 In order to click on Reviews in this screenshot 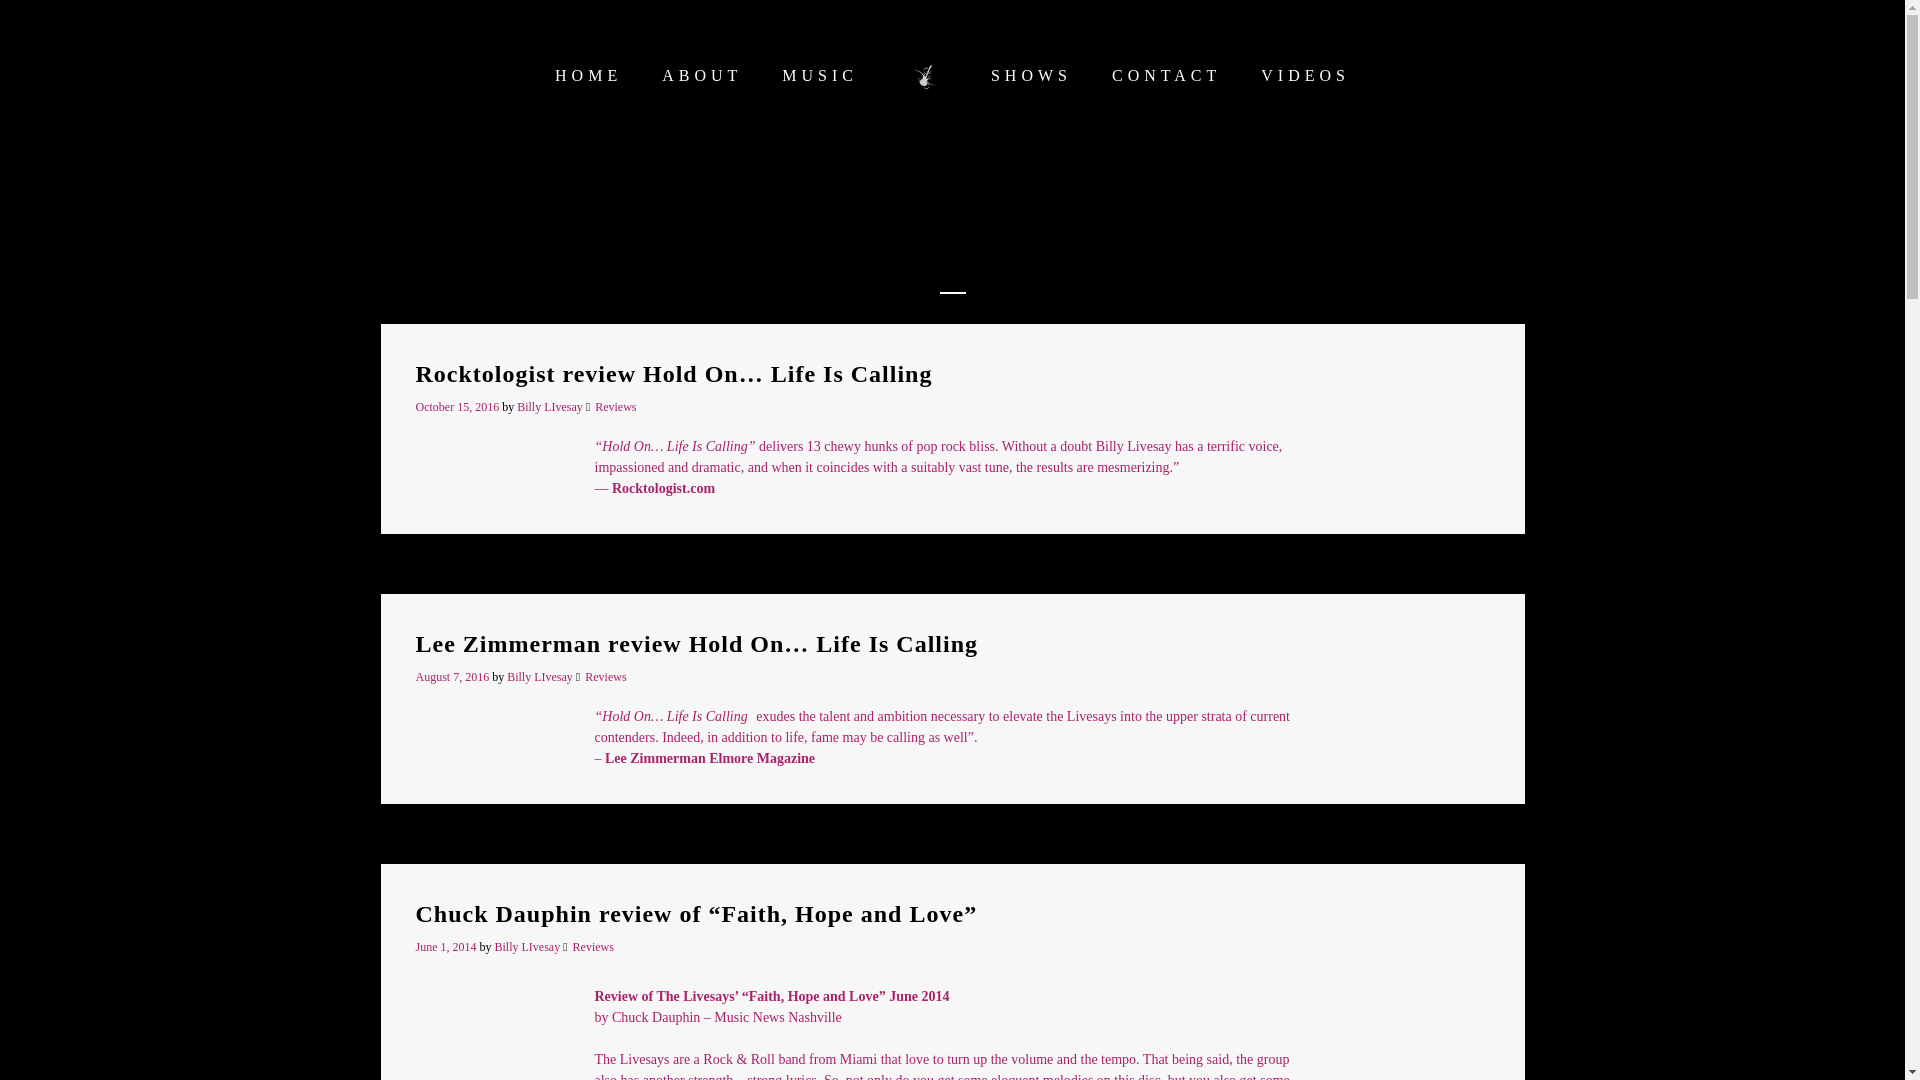, I will do `click(593, 946)`.